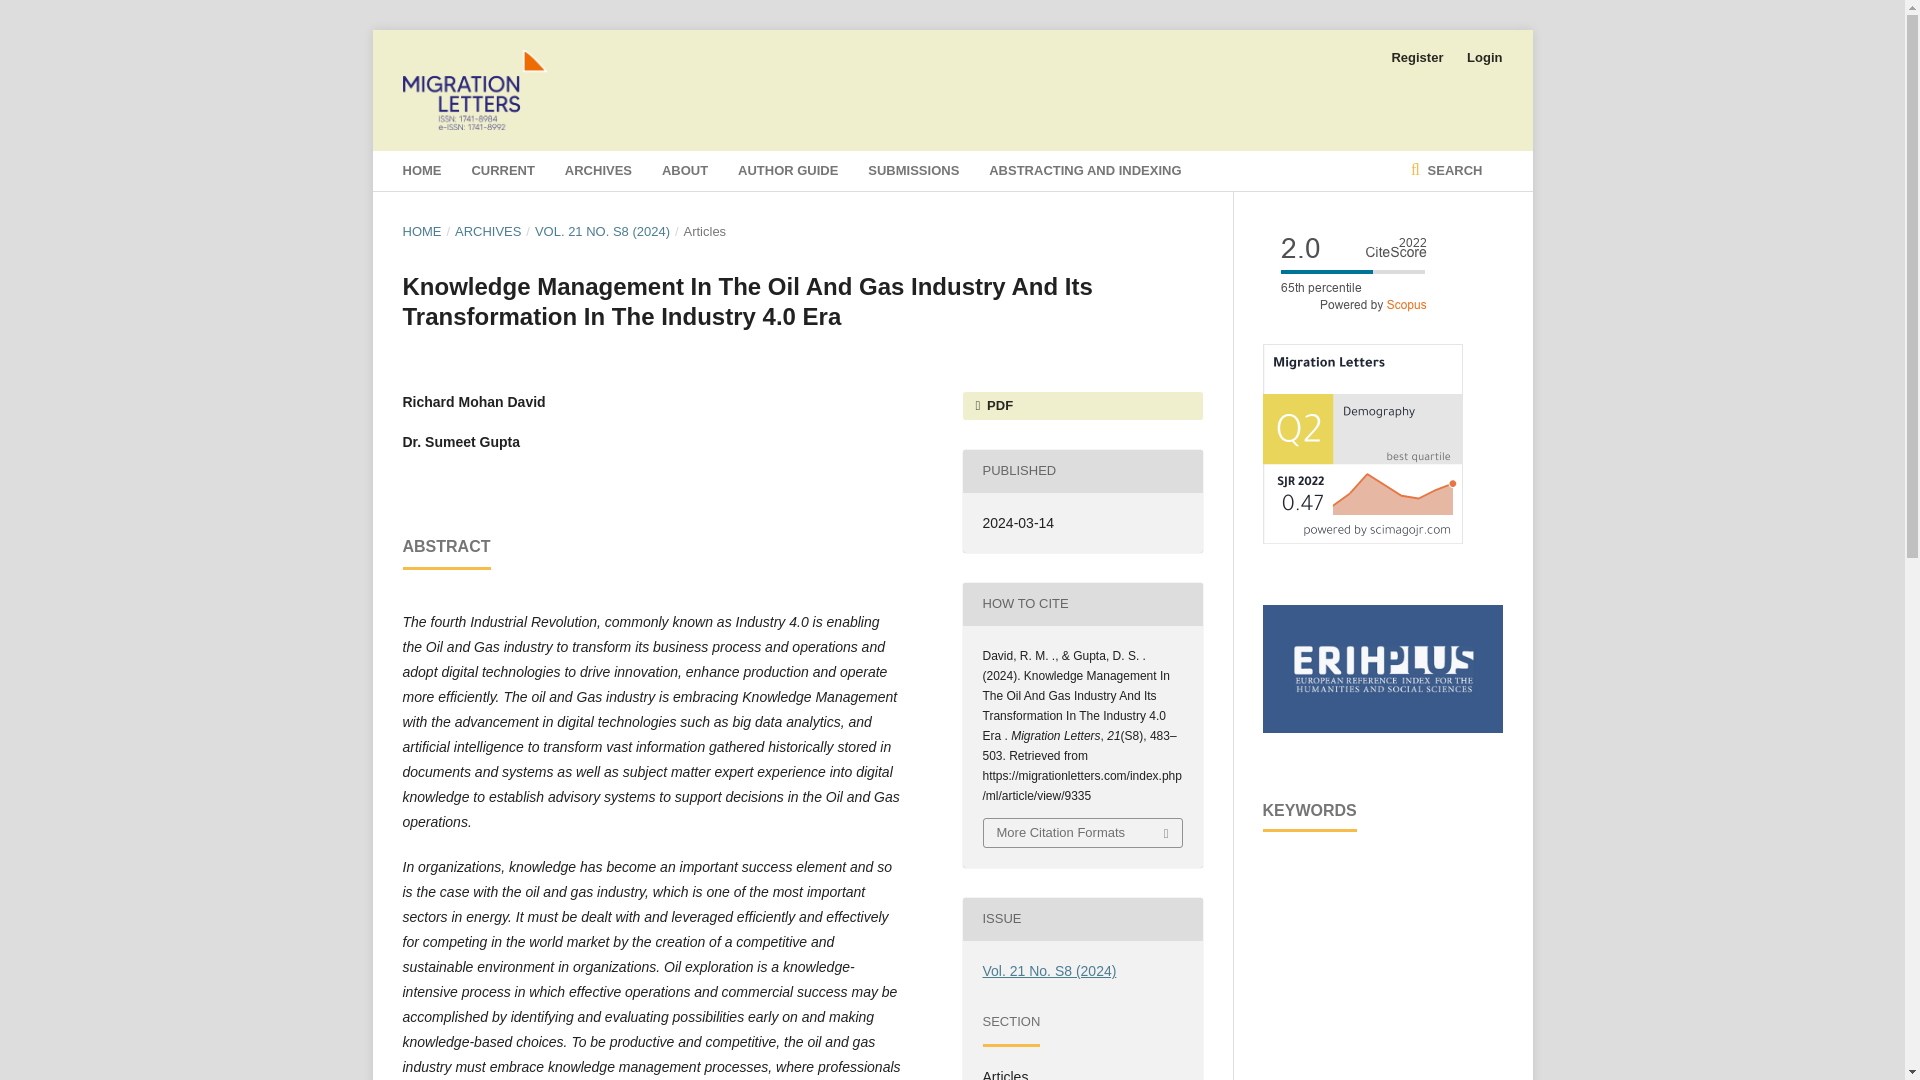 The height and width of the screenshot is (1080, 1920). Describe the element at coordinates (1081, 406) in the screenshot. I see `PDF` at that location.